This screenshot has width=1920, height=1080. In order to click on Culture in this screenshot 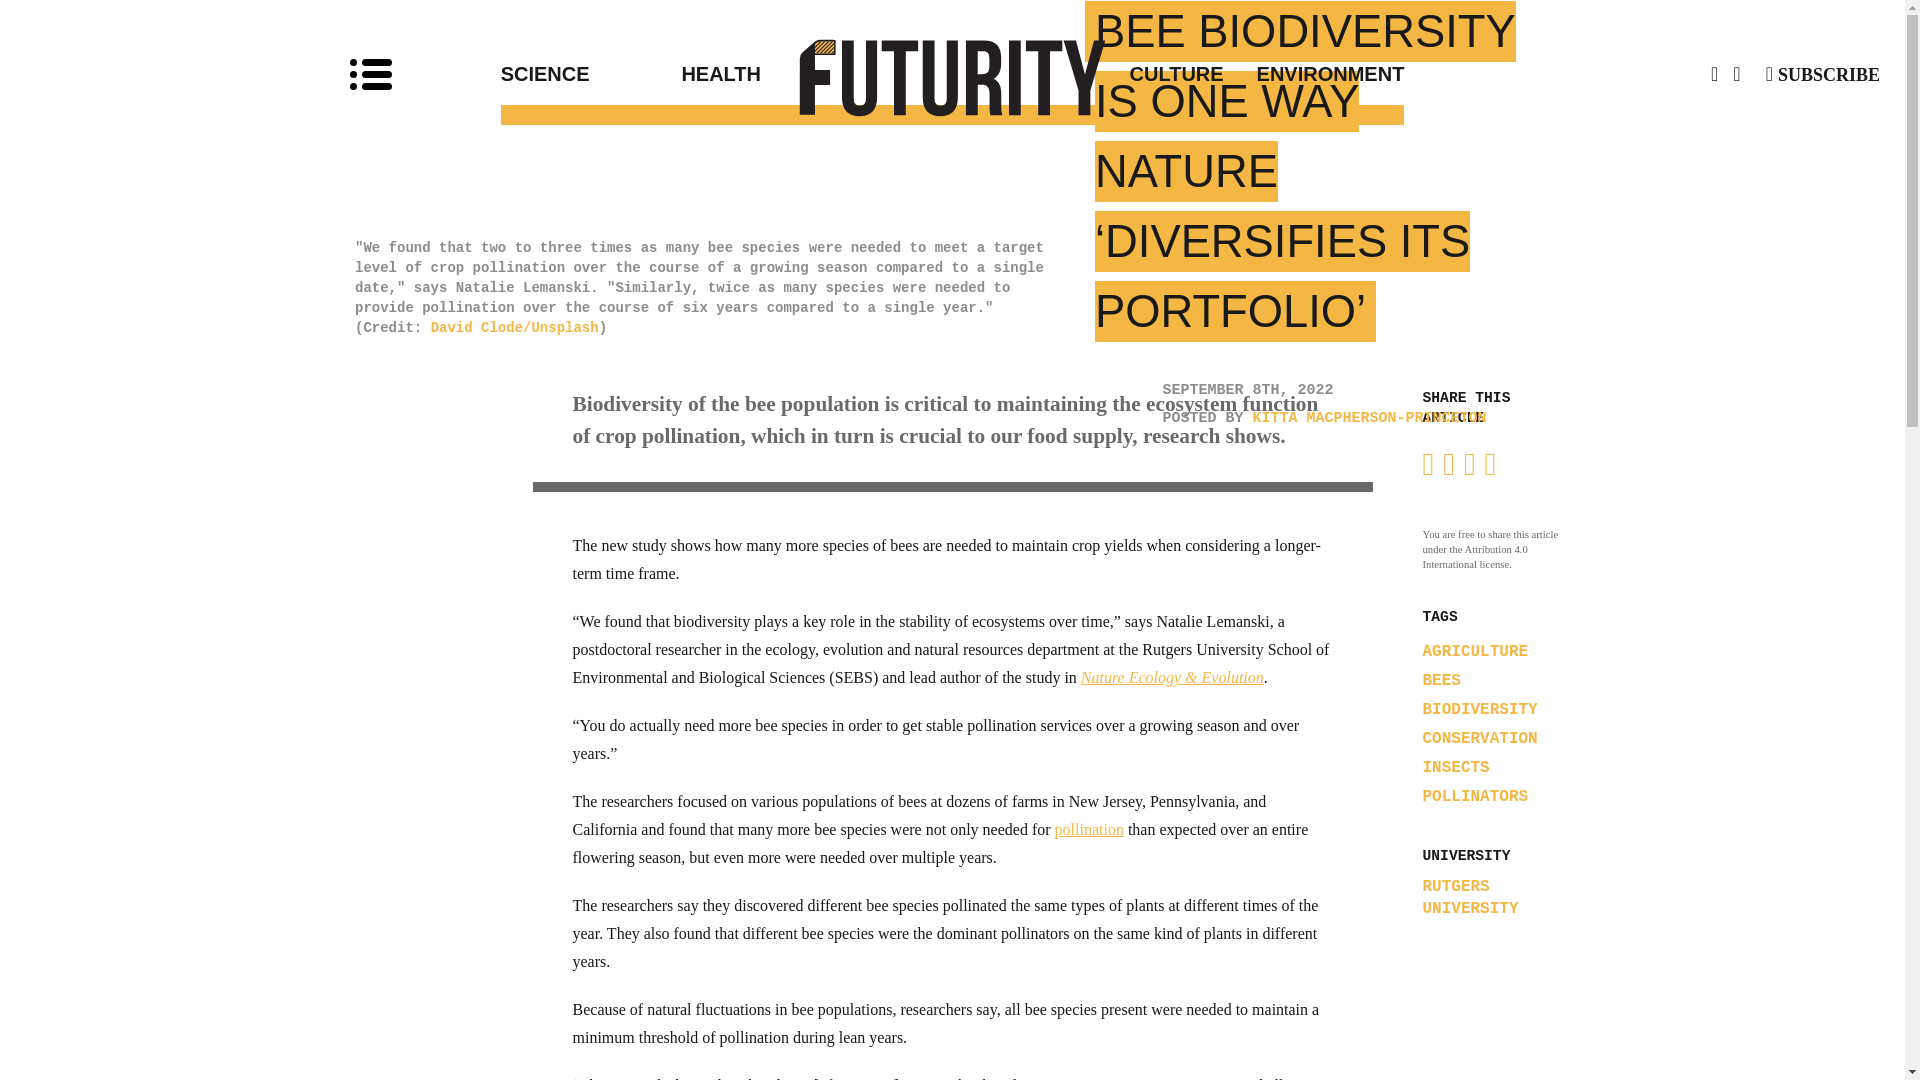, I will do `click(1088, 74)`.